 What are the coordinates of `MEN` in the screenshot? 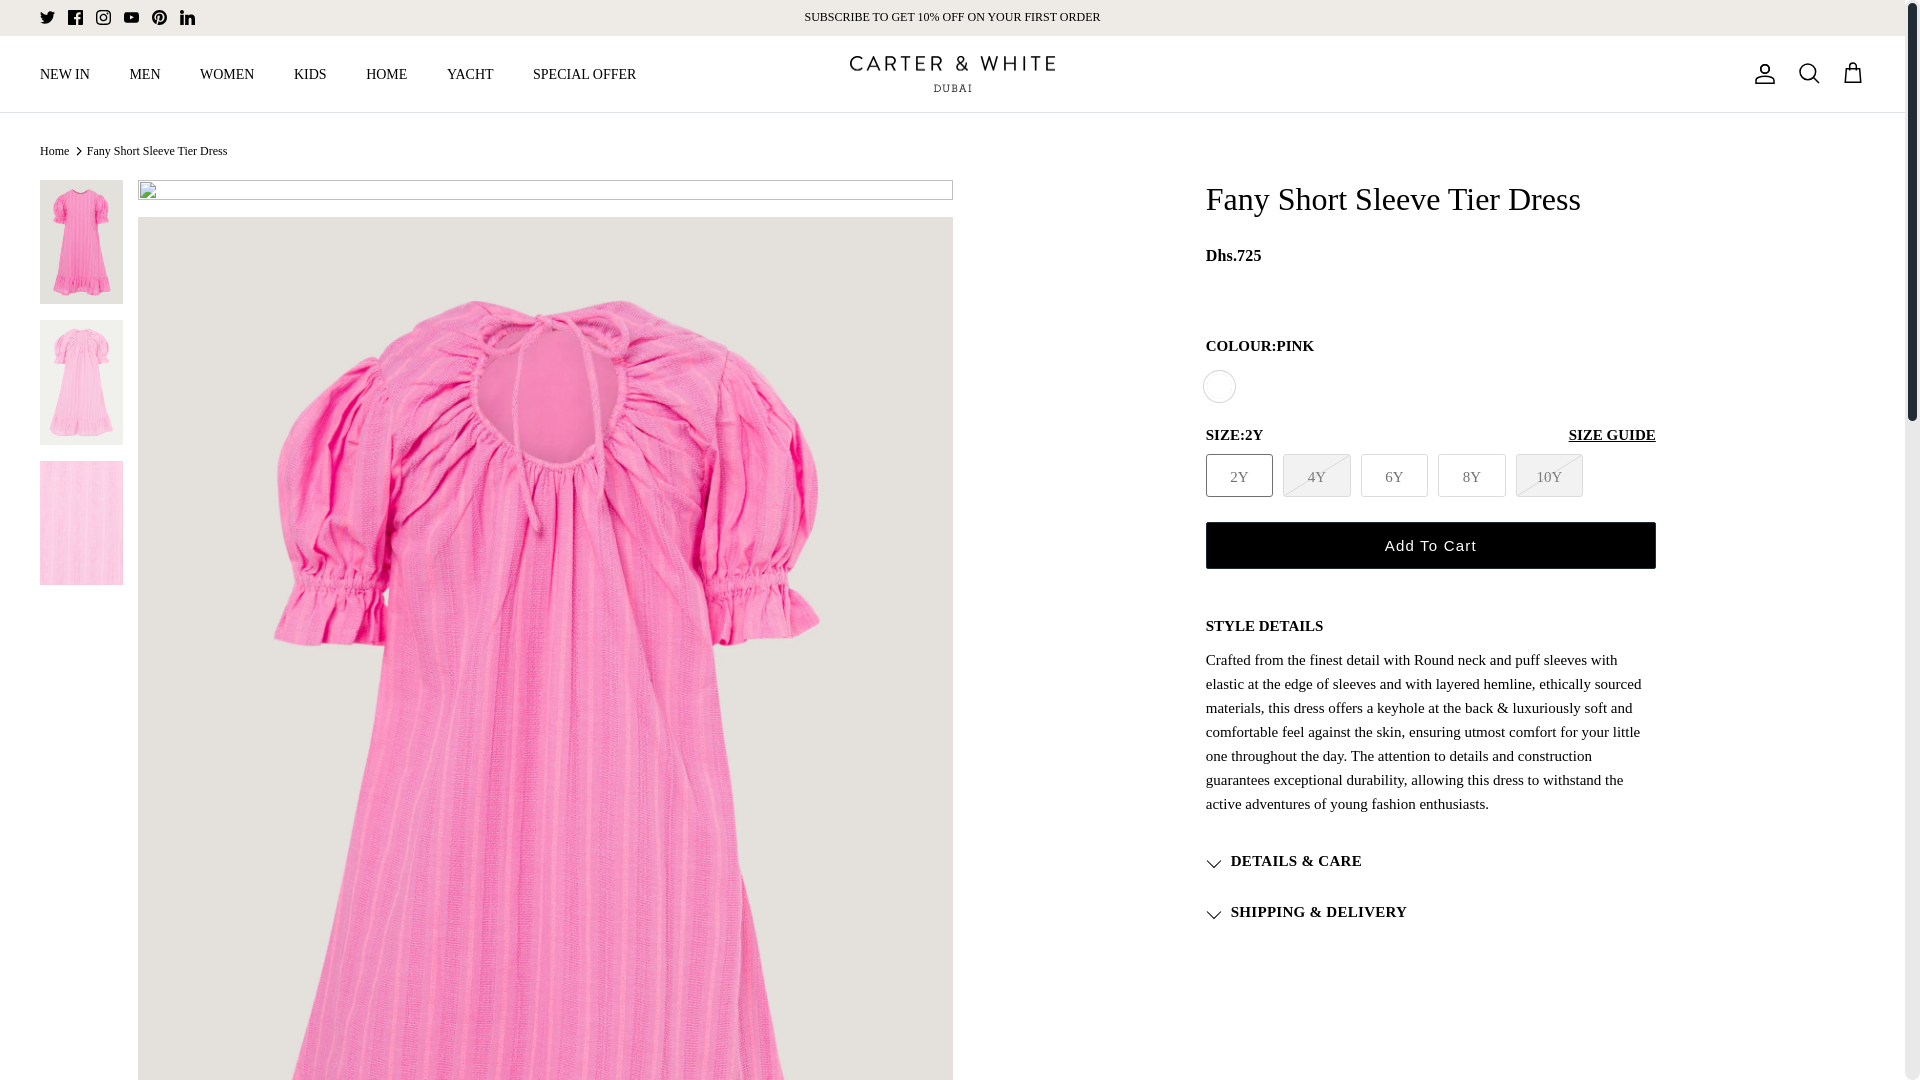 It's located at (144, 74).